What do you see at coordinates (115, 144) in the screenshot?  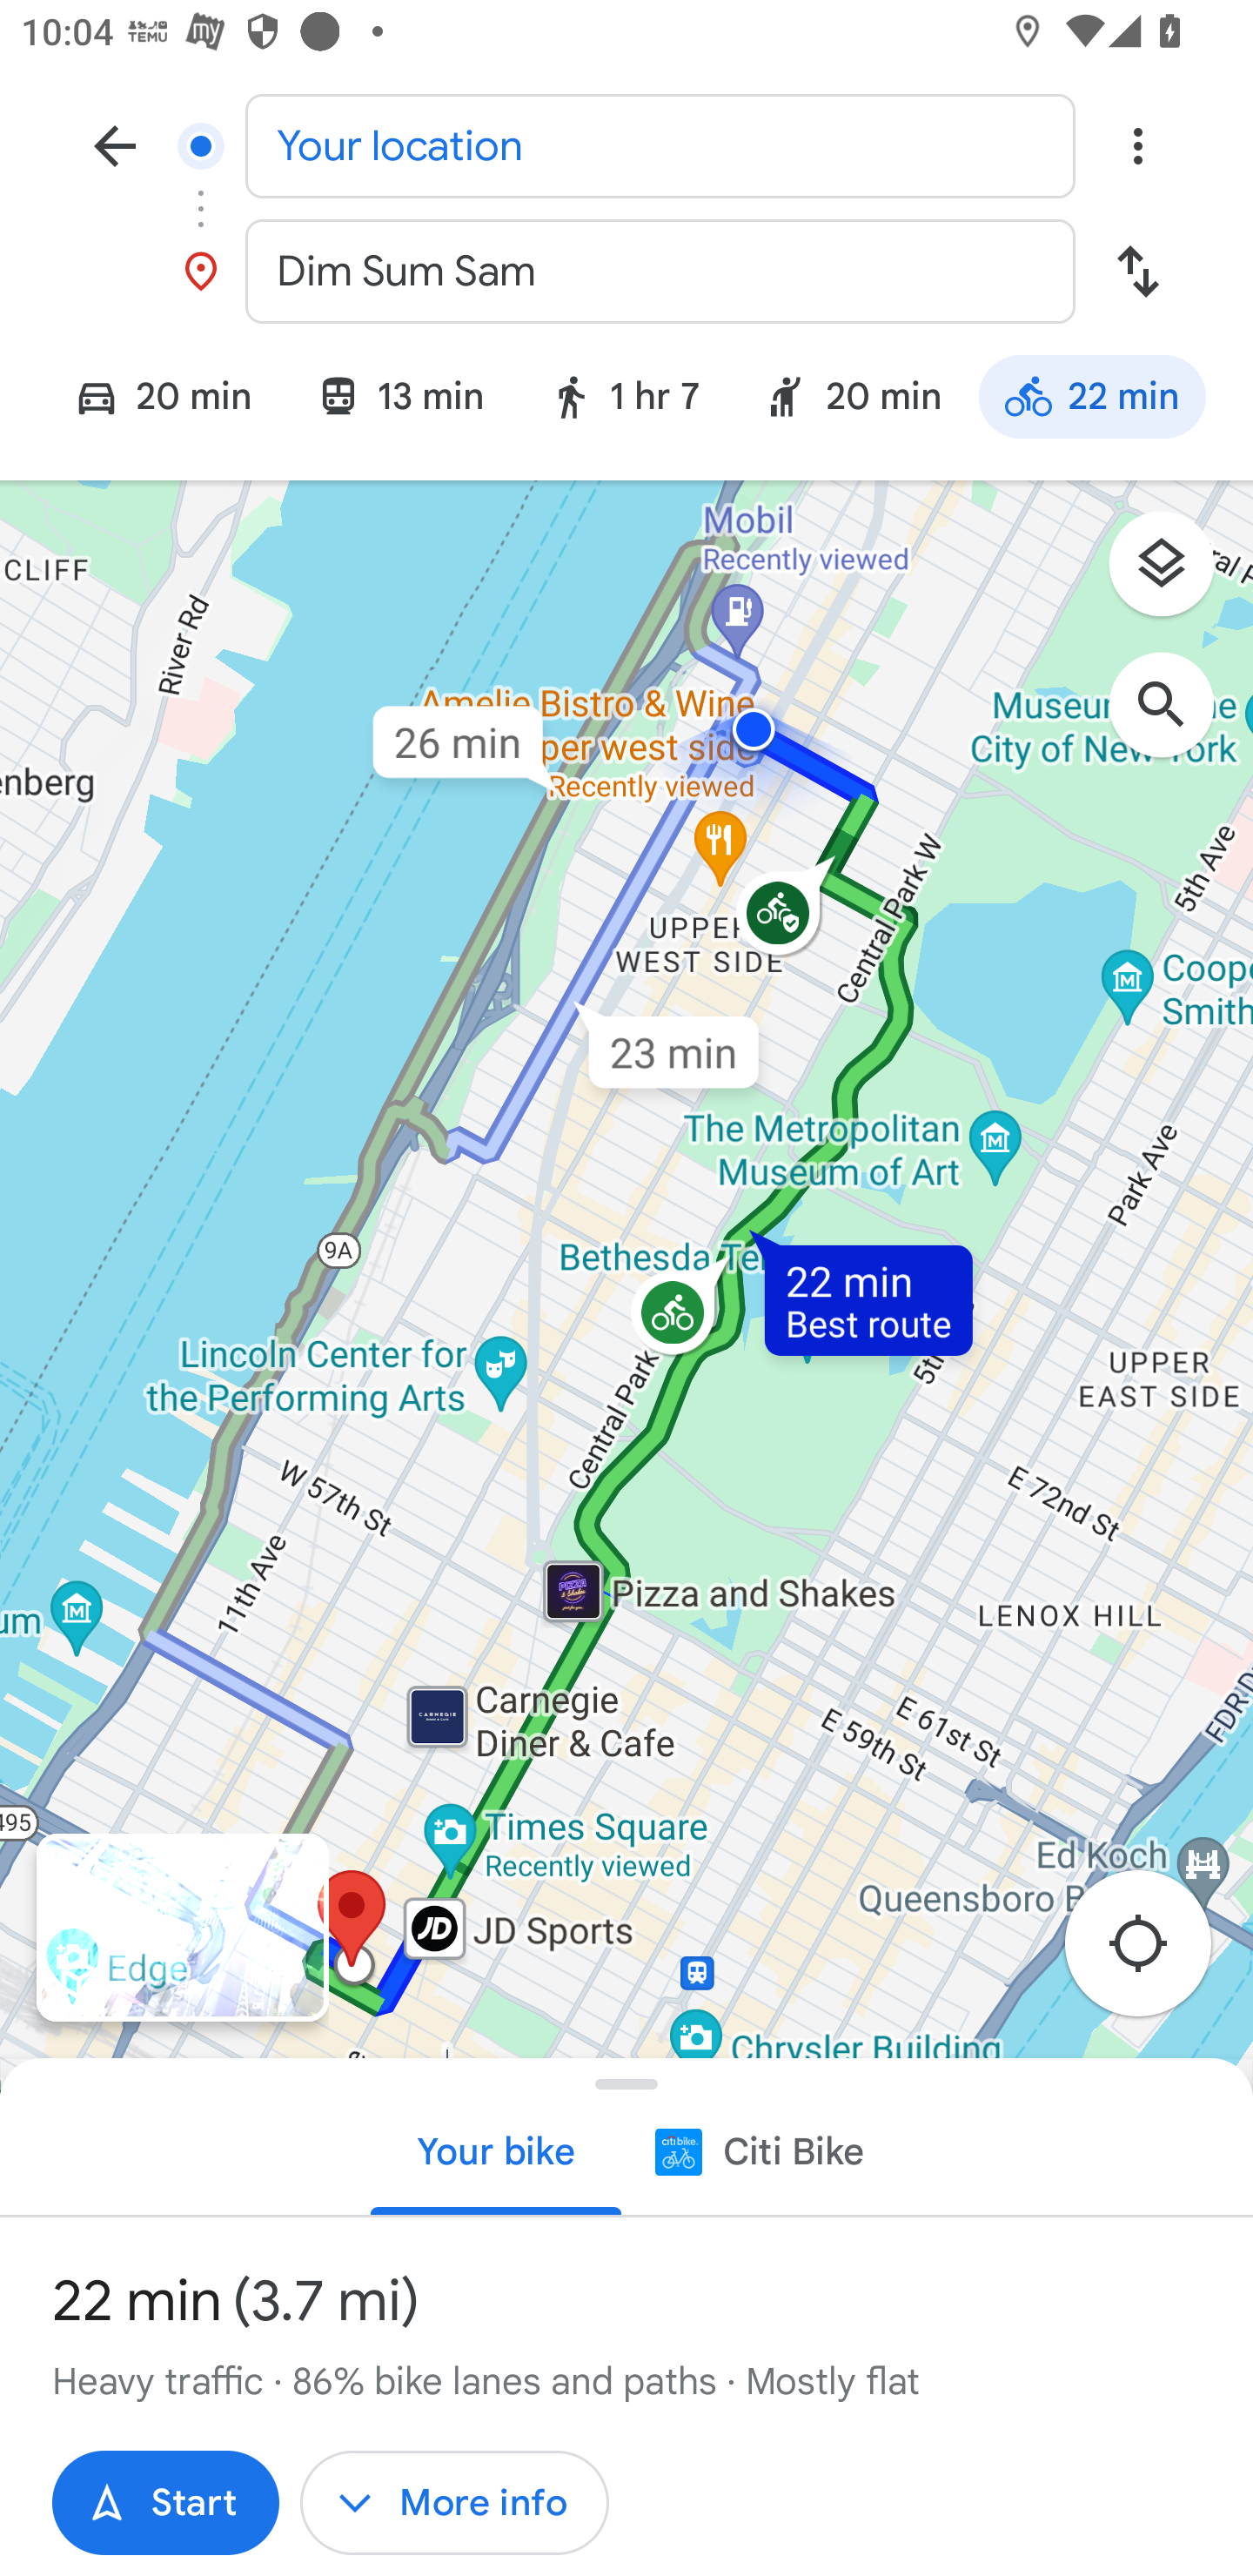 I see `Navigate up` at bounding box center [115, 144].